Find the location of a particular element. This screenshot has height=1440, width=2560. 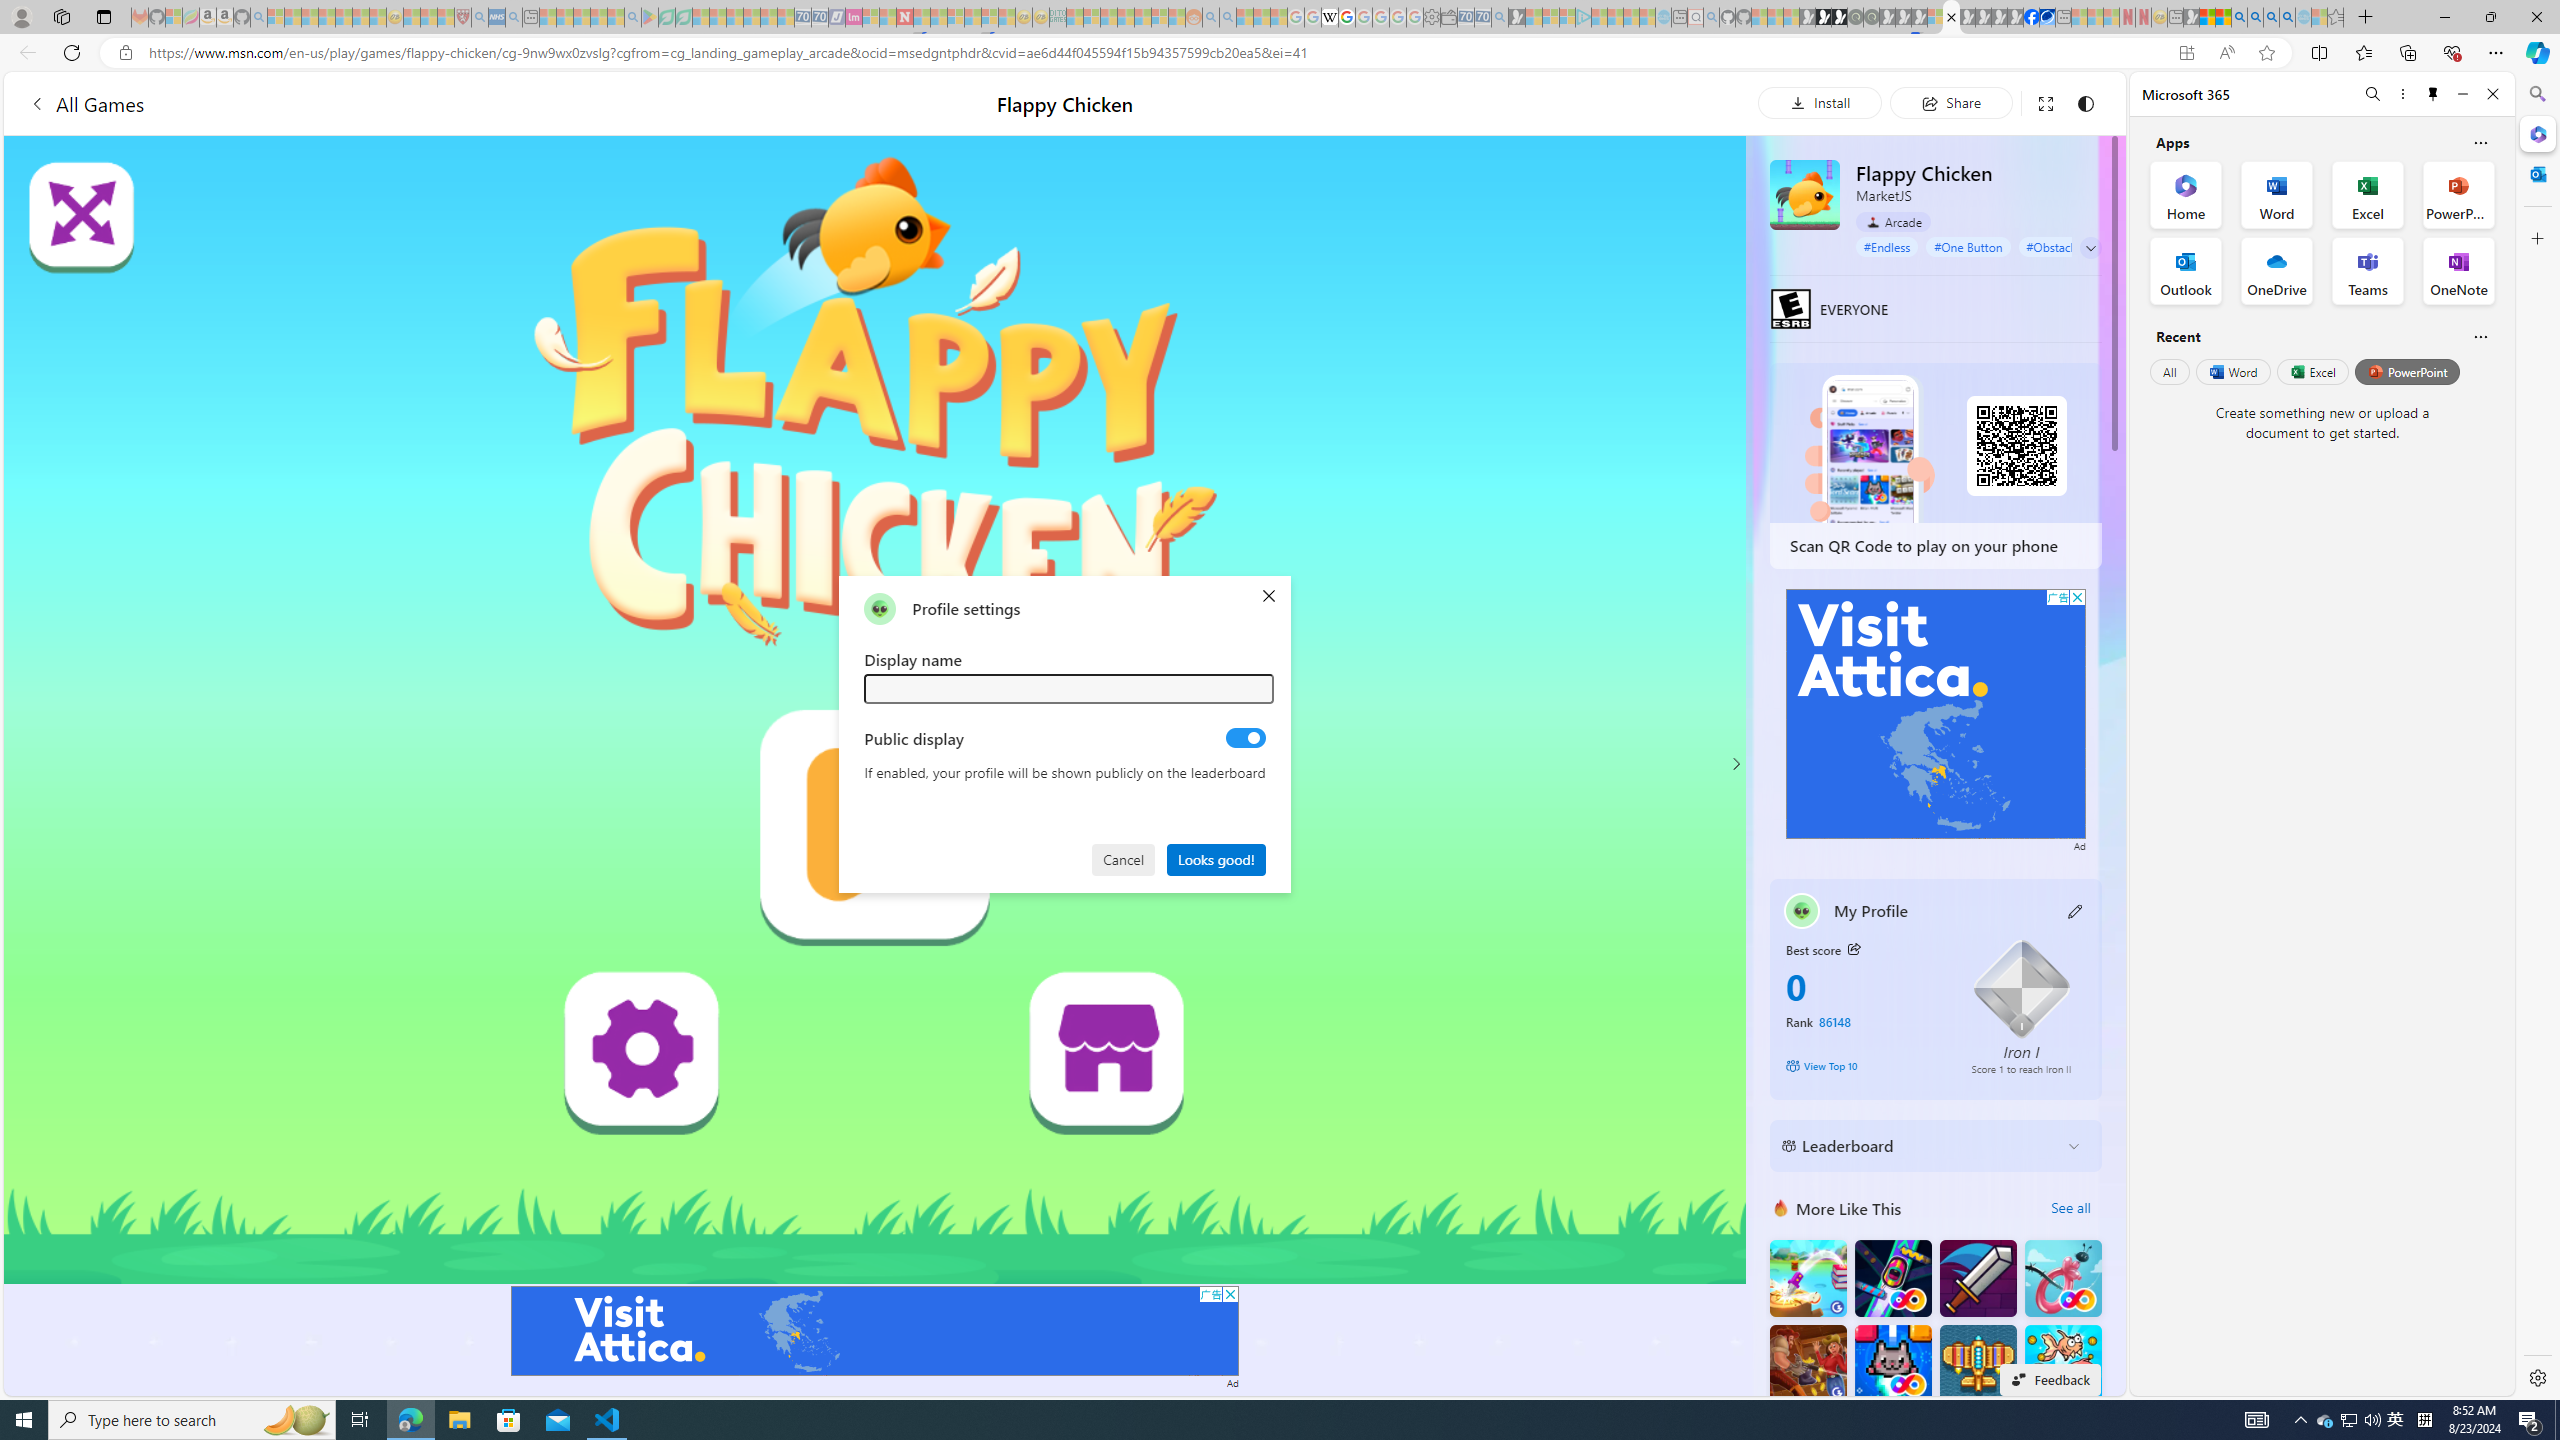

Share is located at coordinates (1950, 102).